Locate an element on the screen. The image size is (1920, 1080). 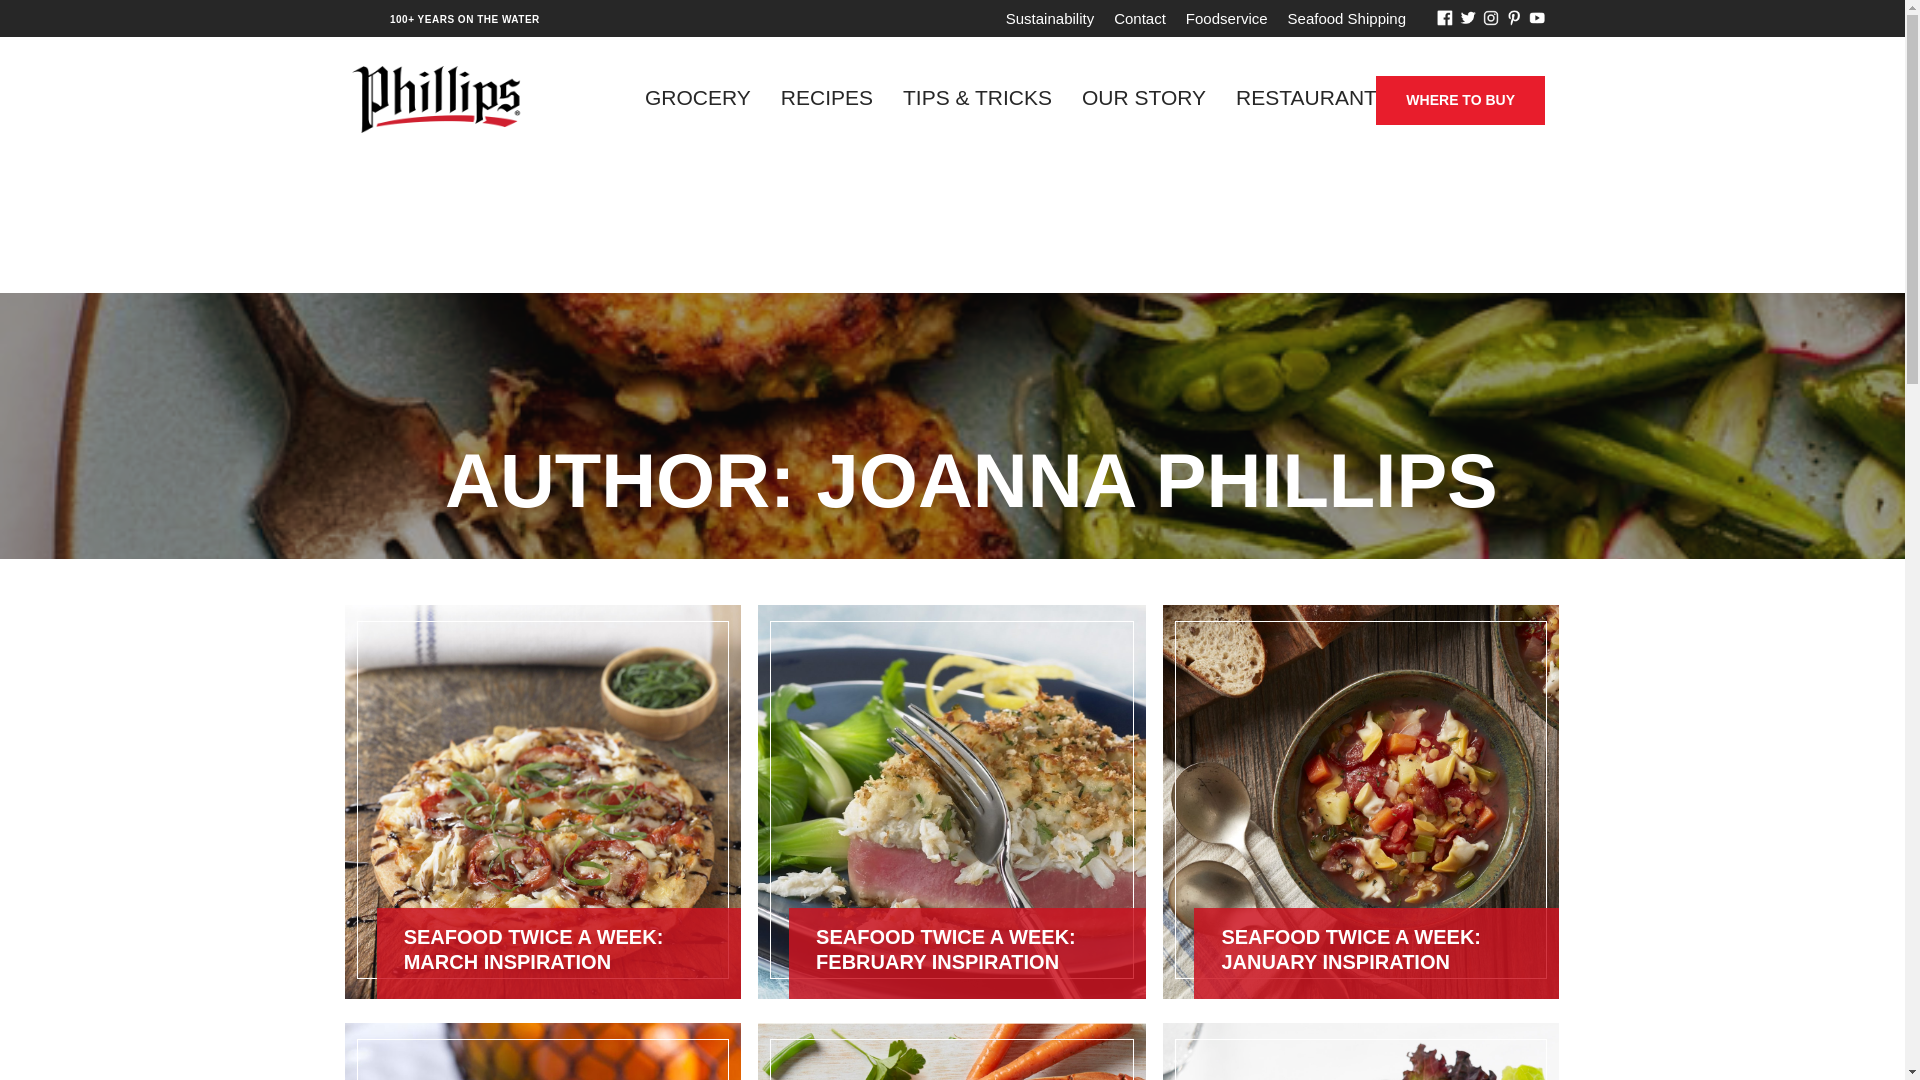
GROCERY is located at coordinates (698, 98).